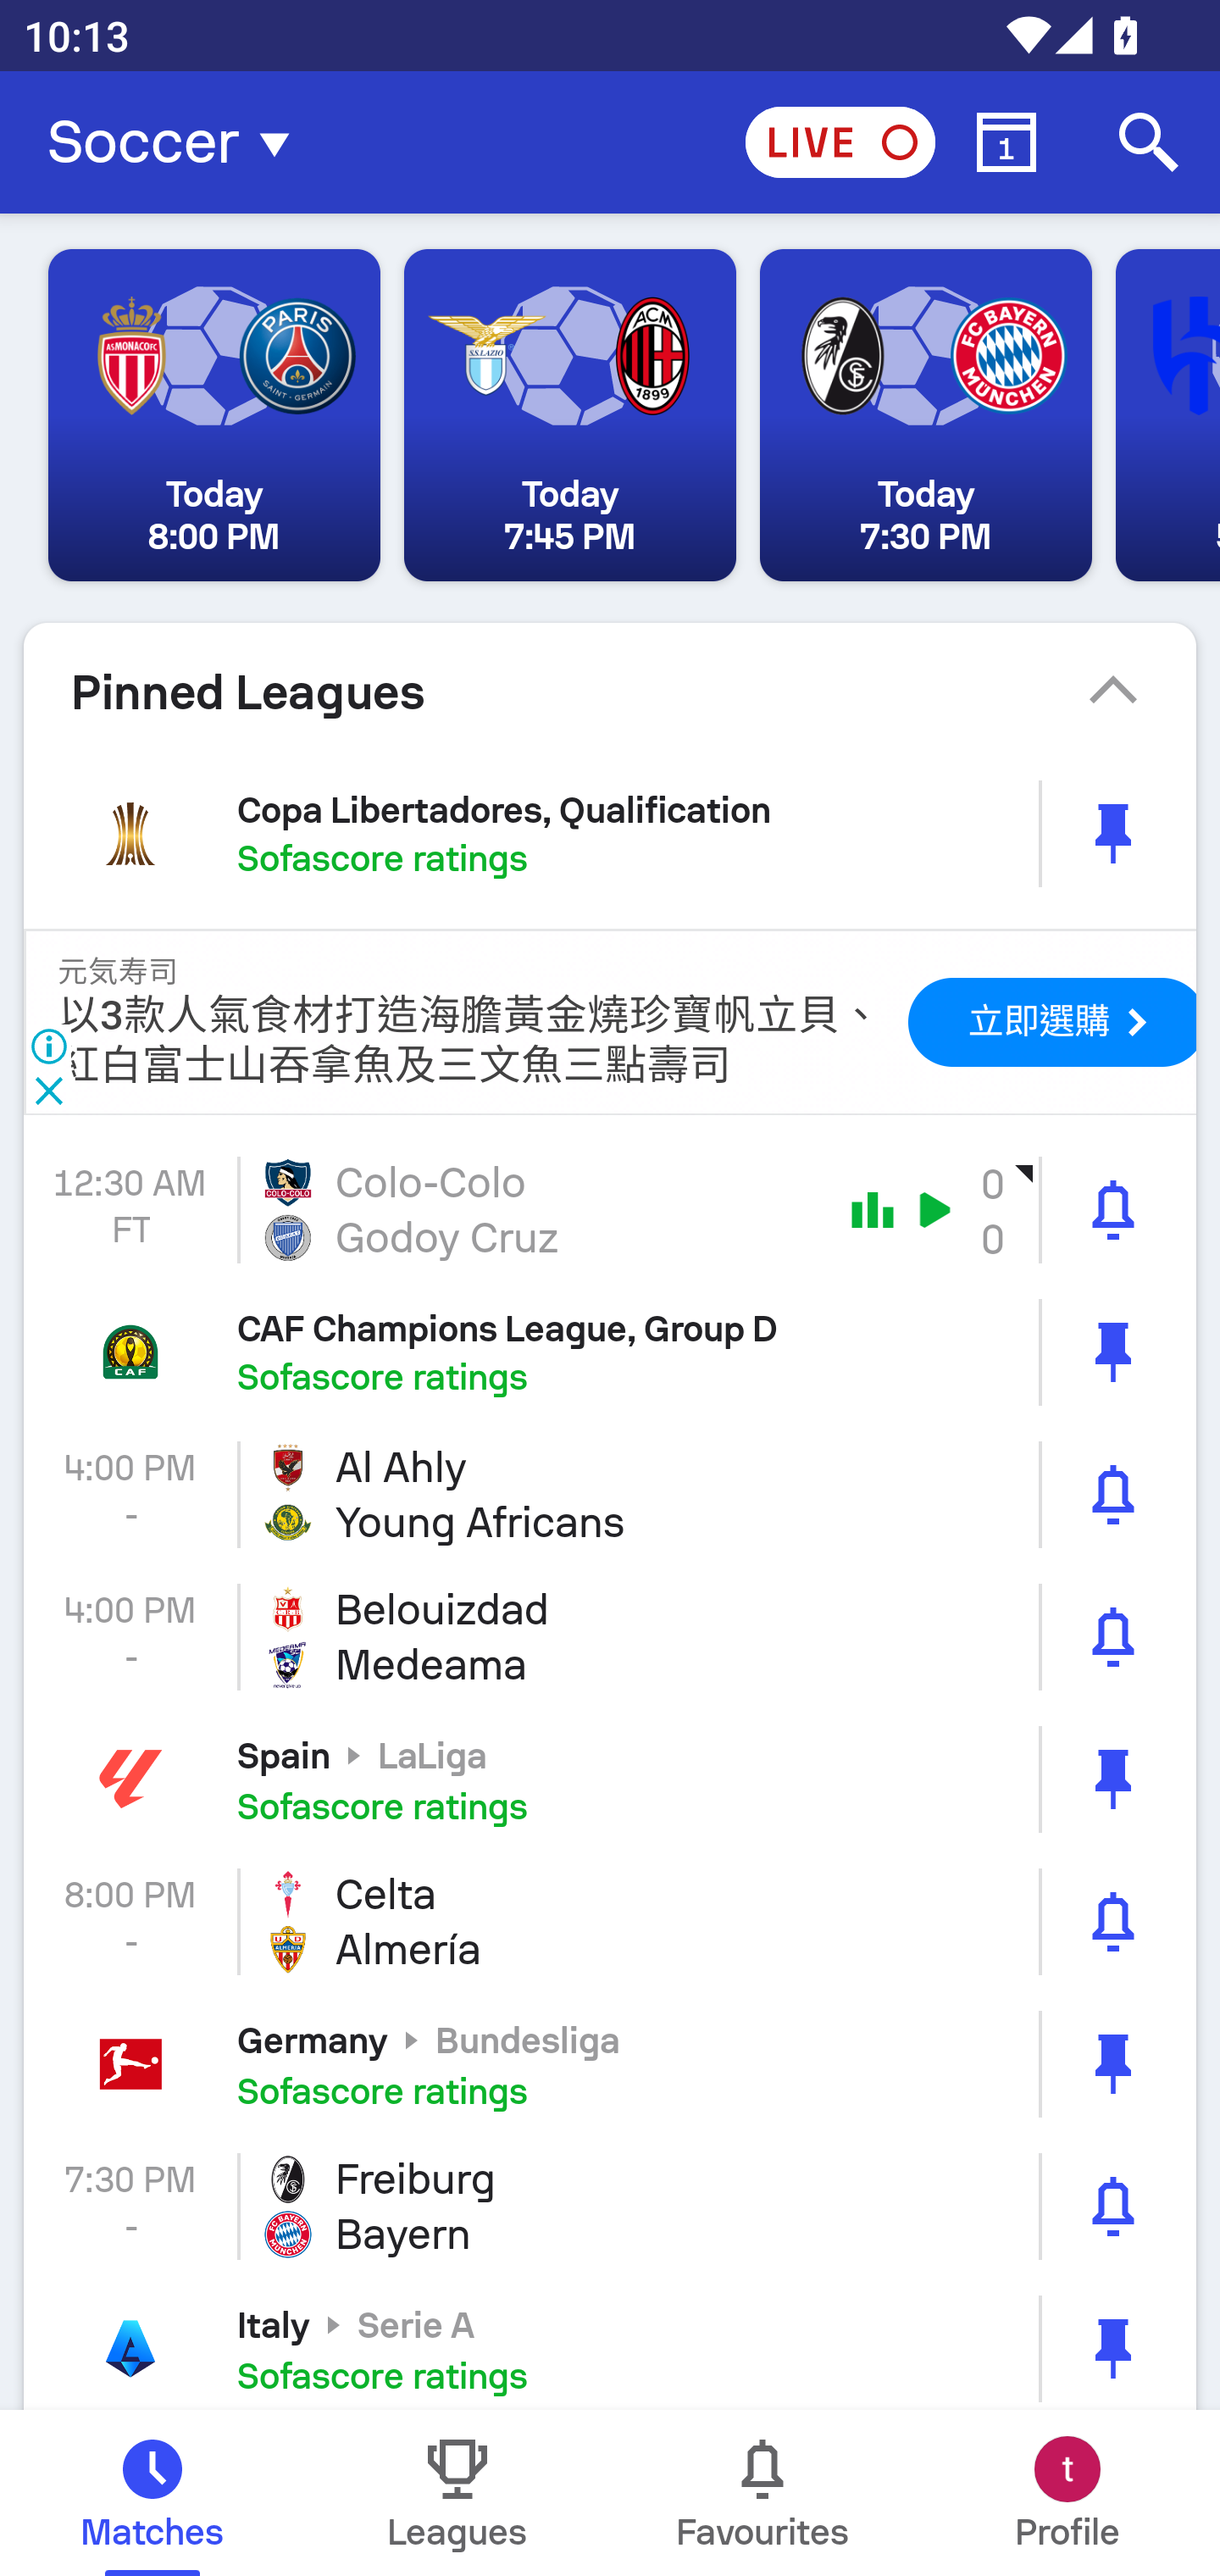 The height and width of the screenshot is (2576, 1220). I want to click on Leagues, so click(457, 2493).